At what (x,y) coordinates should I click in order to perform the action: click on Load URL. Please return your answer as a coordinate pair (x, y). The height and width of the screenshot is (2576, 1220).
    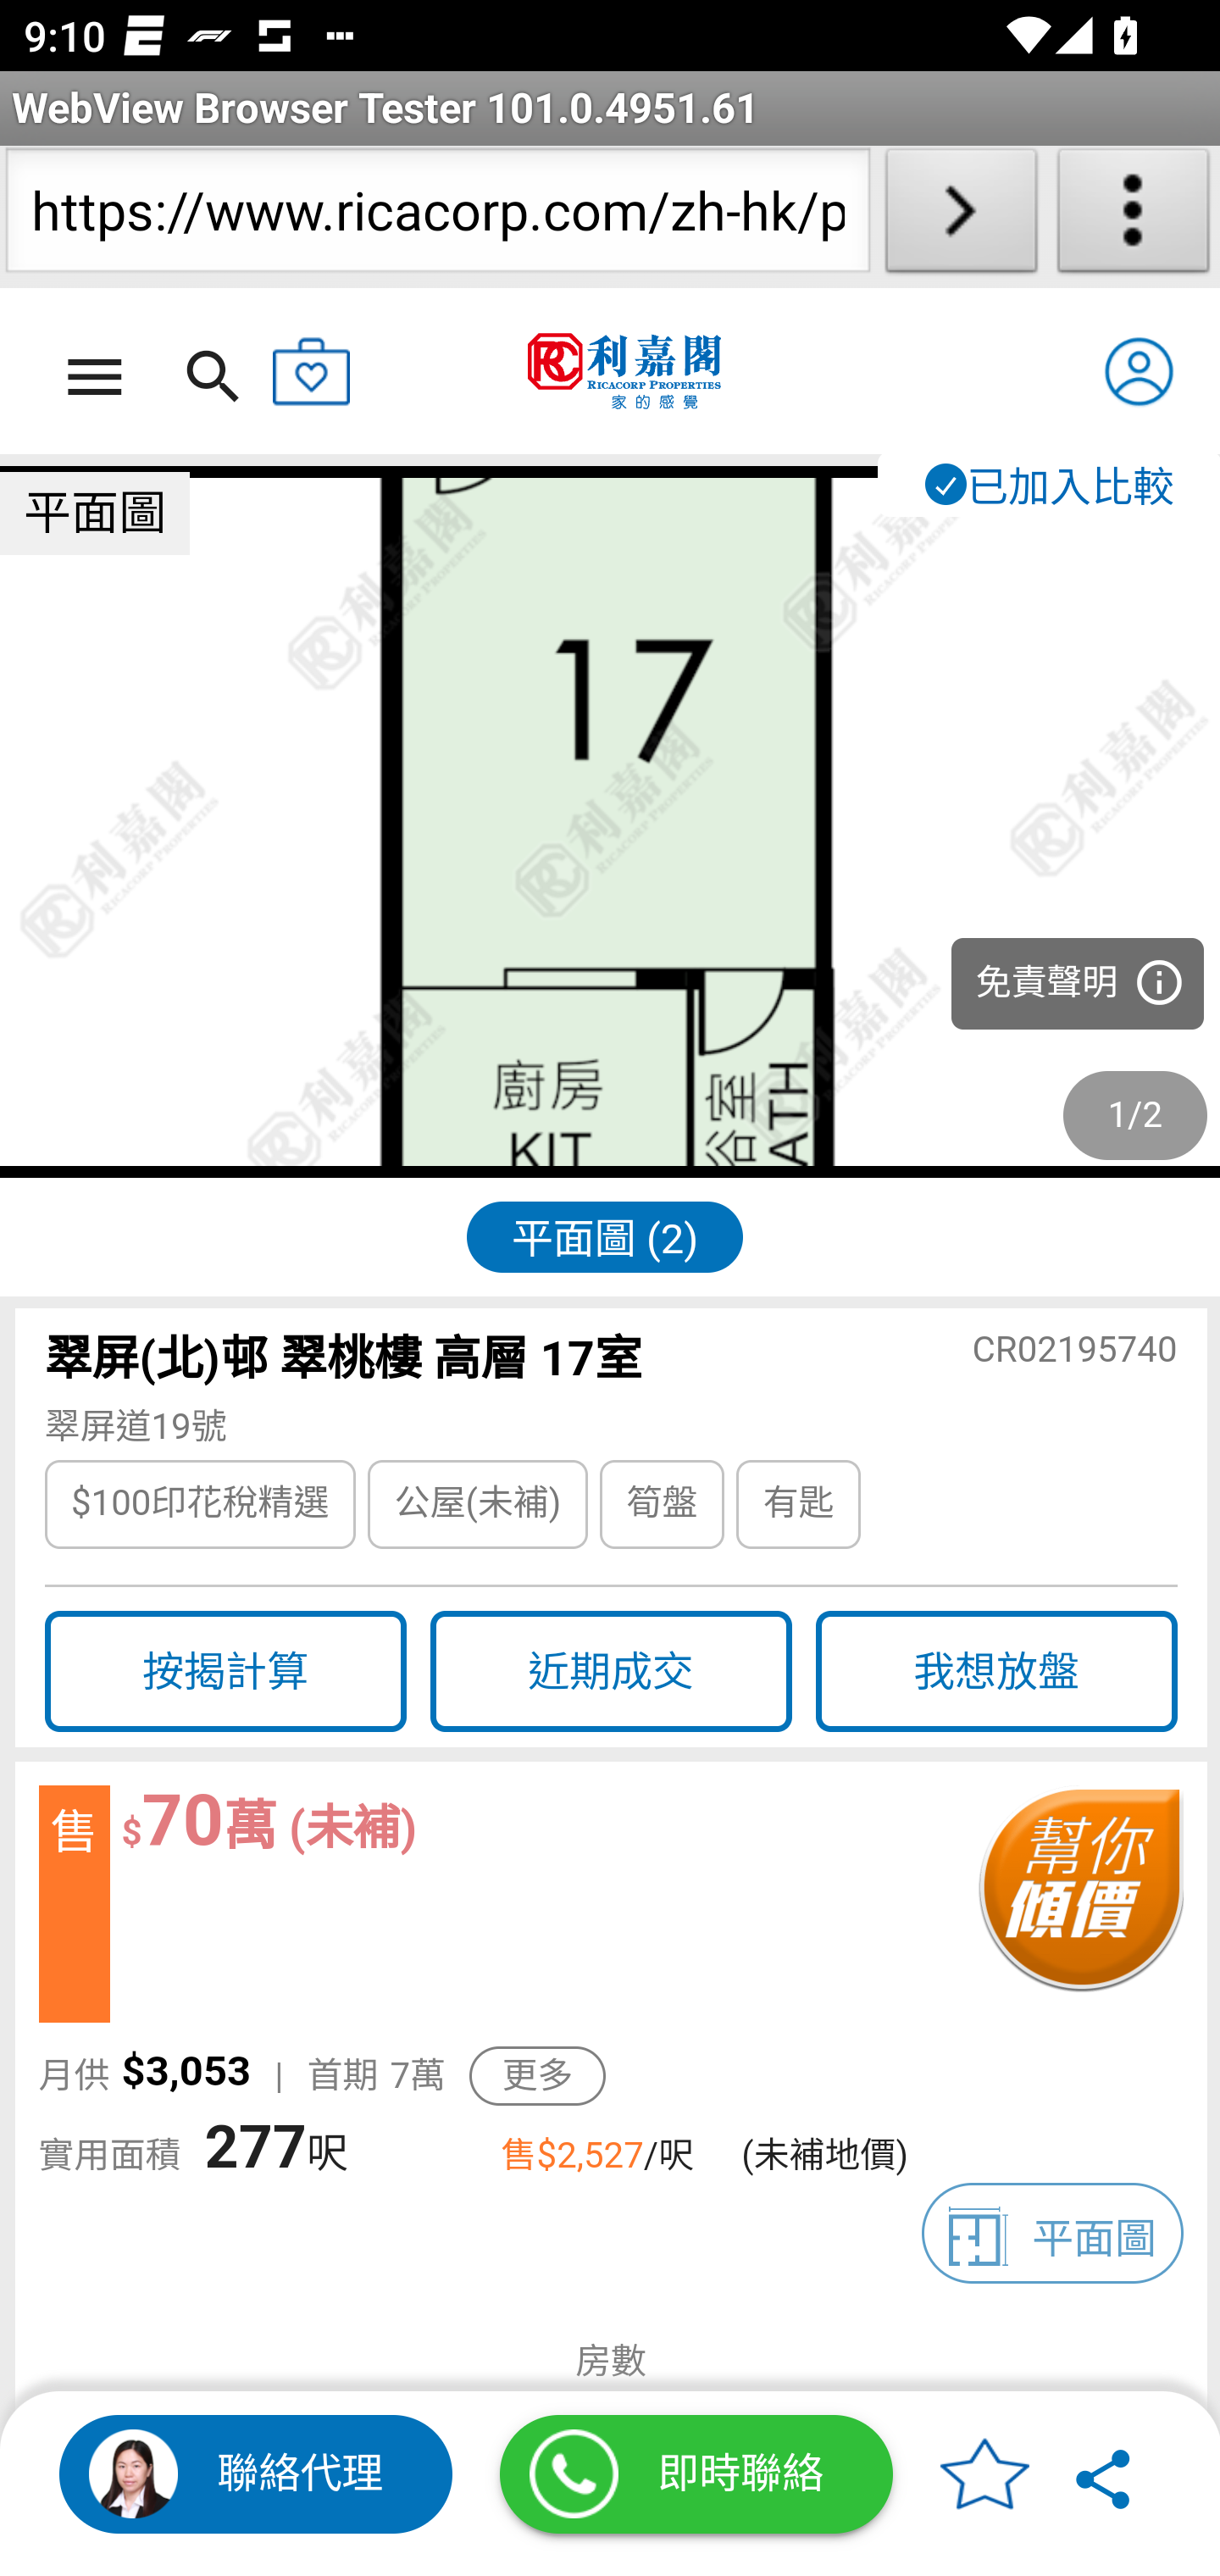
    Looking at the image, I should click on (961, 217).